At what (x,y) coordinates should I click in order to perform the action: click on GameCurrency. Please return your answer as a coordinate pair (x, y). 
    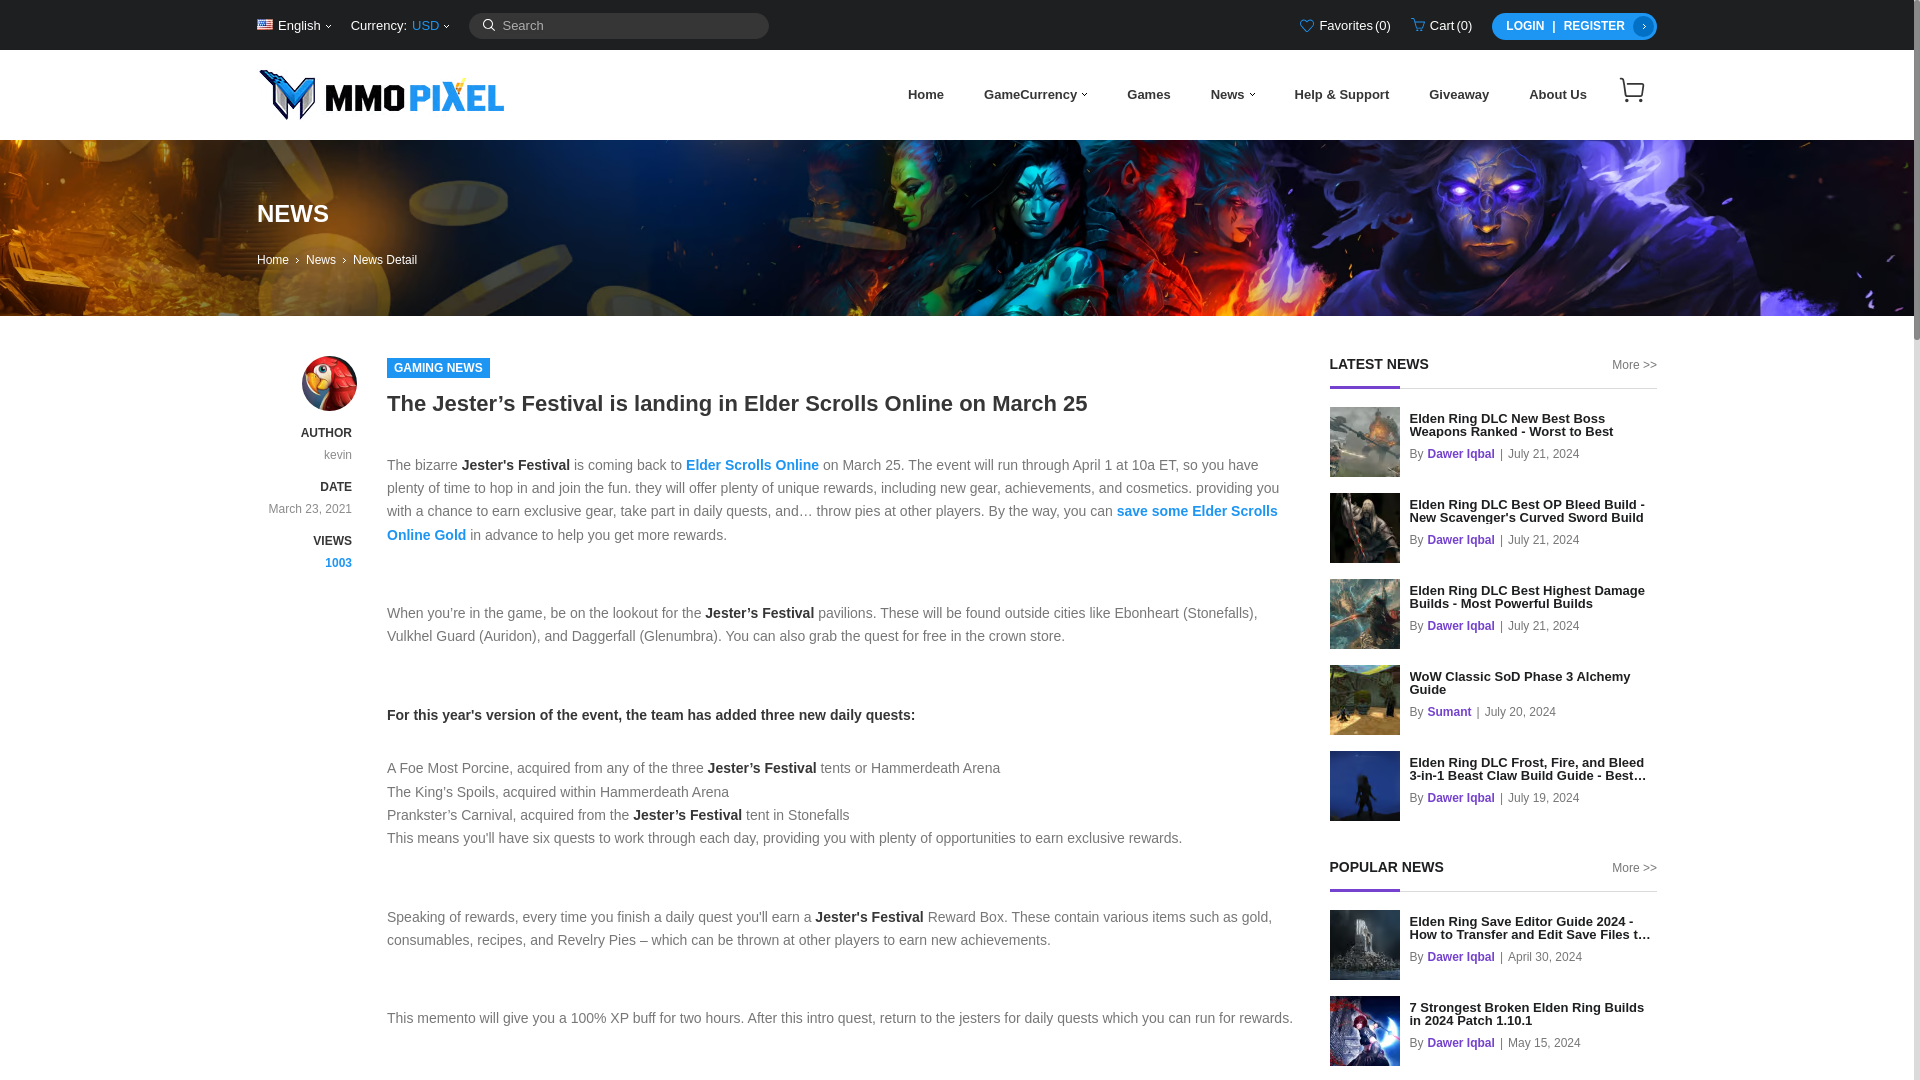
    Looking at the image, I should click on (1035, 94).